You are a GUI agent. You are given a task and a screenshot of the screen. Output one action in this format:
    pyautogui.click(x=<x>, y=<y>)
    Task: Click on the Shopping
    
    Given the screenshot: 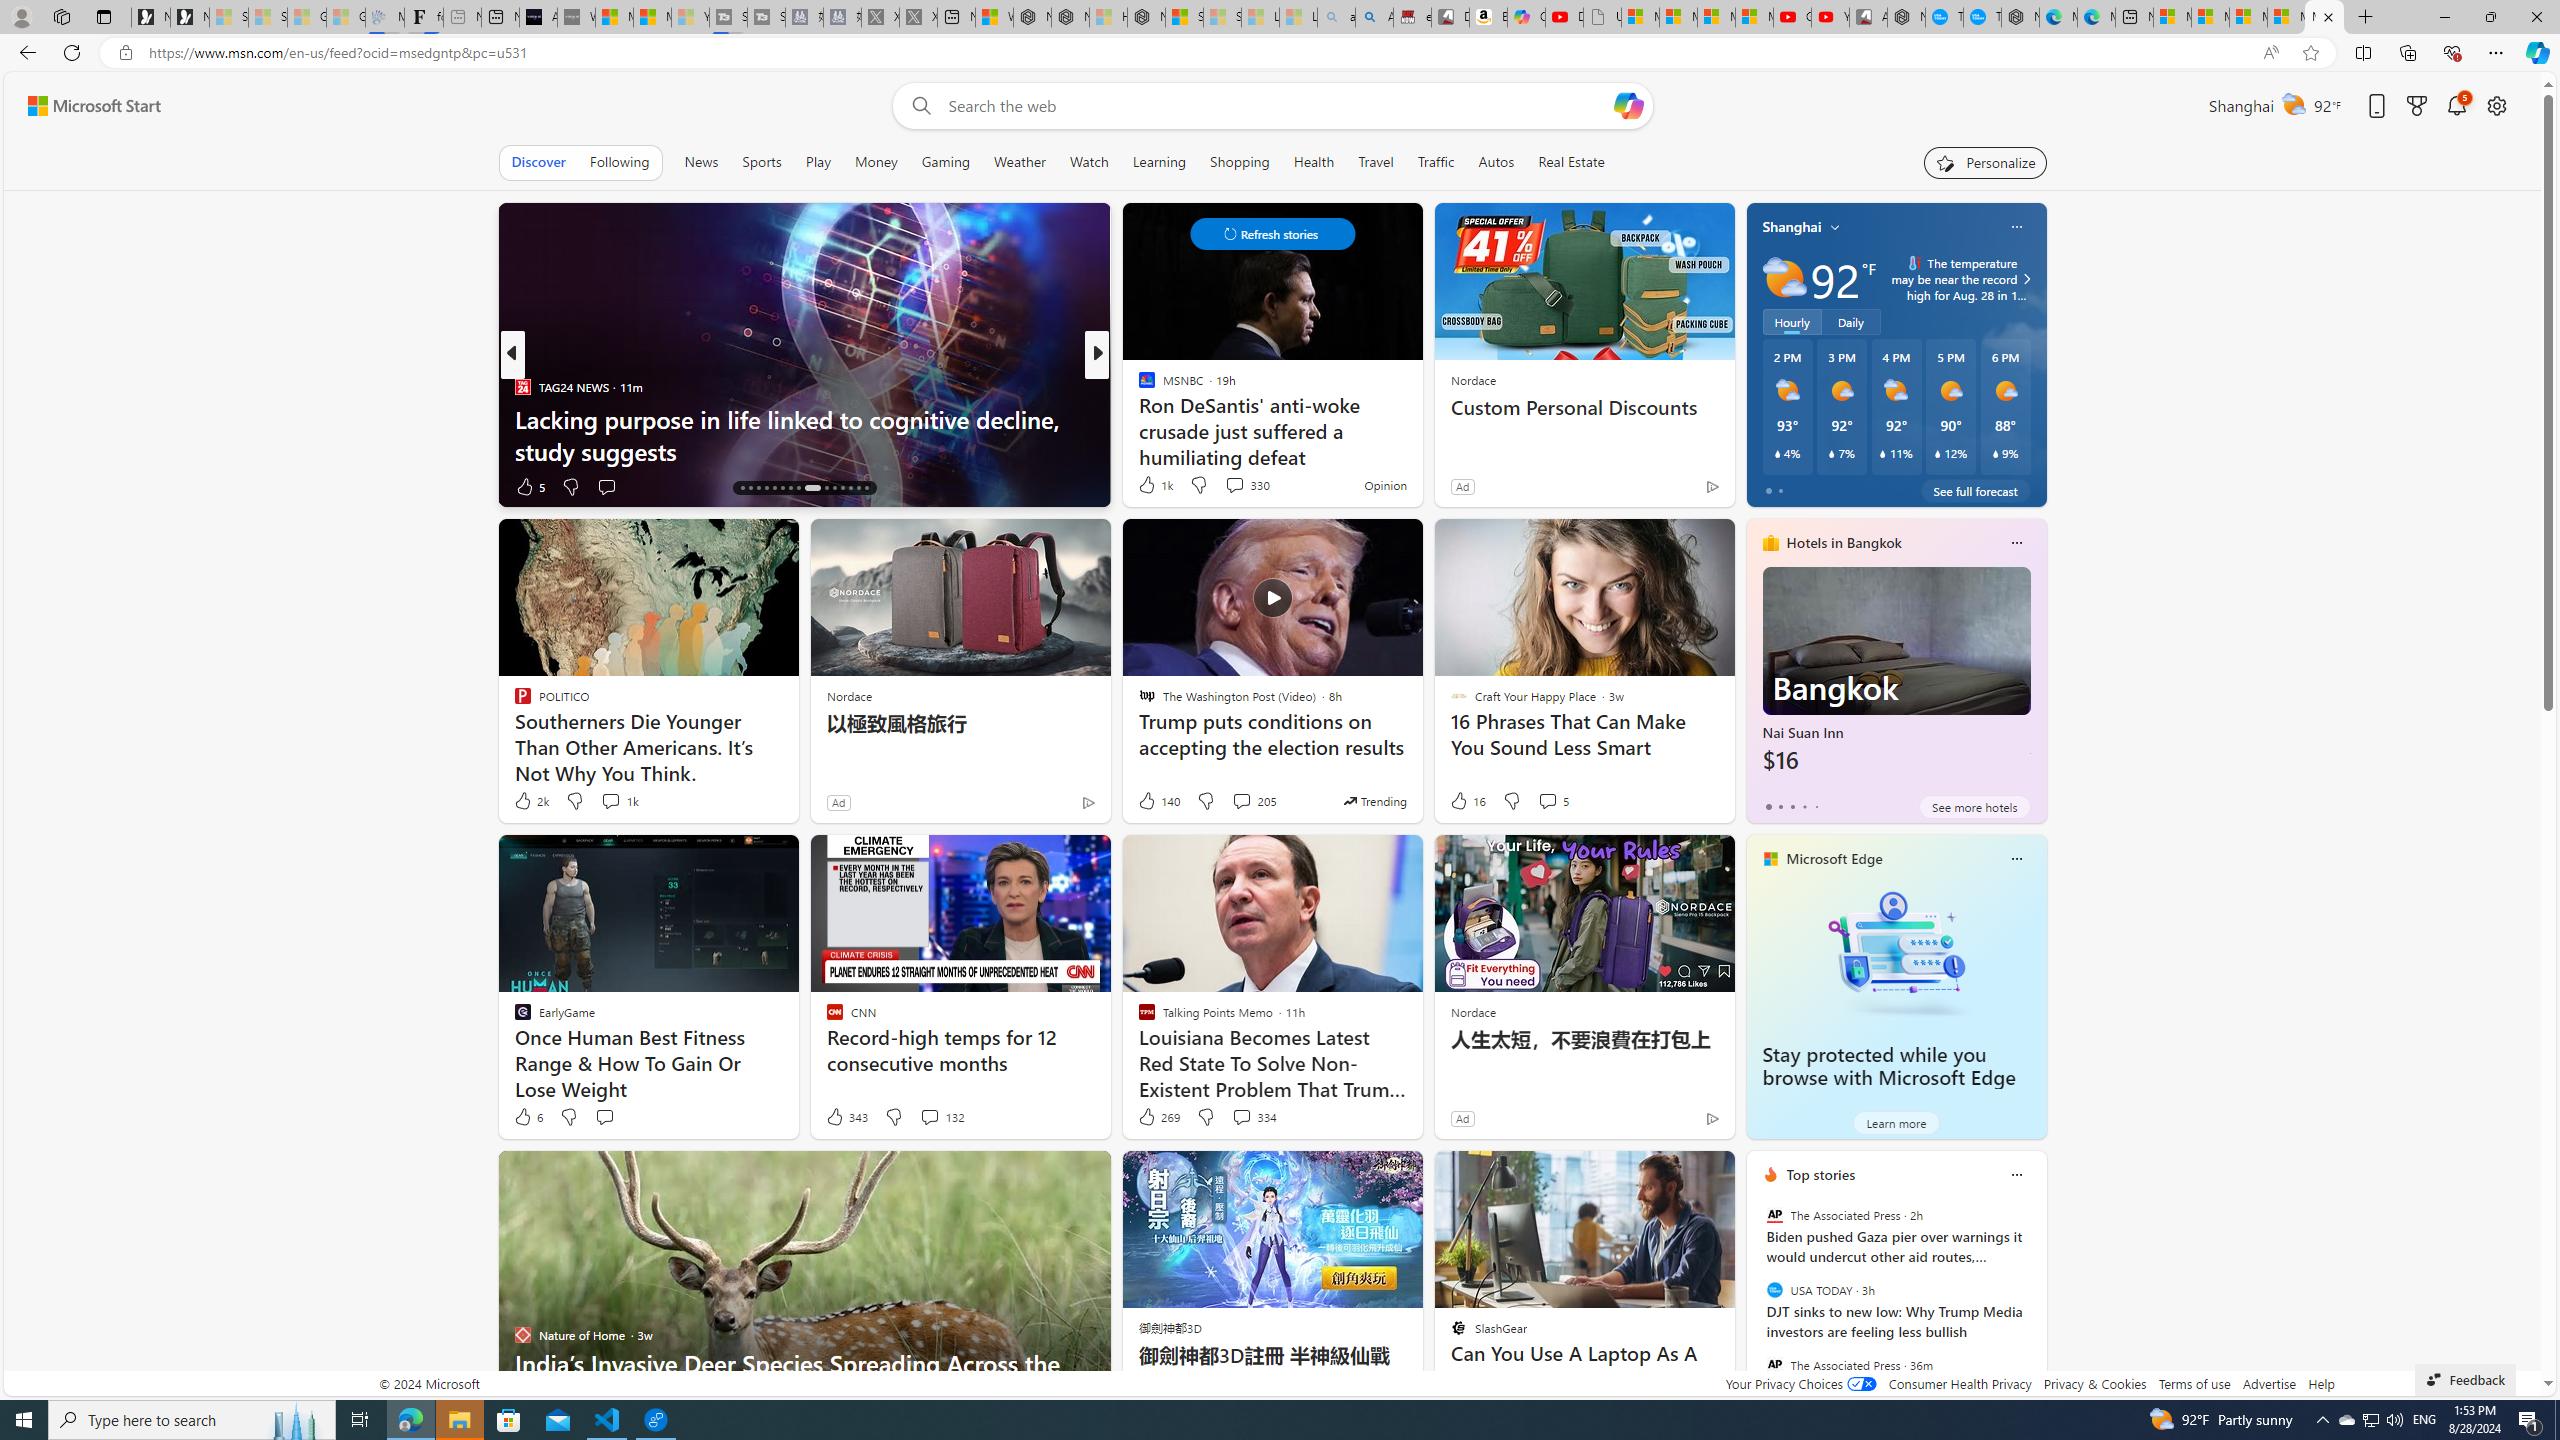 What is the action you would take?
    pyautogui.click(x=1240, y=162)
    